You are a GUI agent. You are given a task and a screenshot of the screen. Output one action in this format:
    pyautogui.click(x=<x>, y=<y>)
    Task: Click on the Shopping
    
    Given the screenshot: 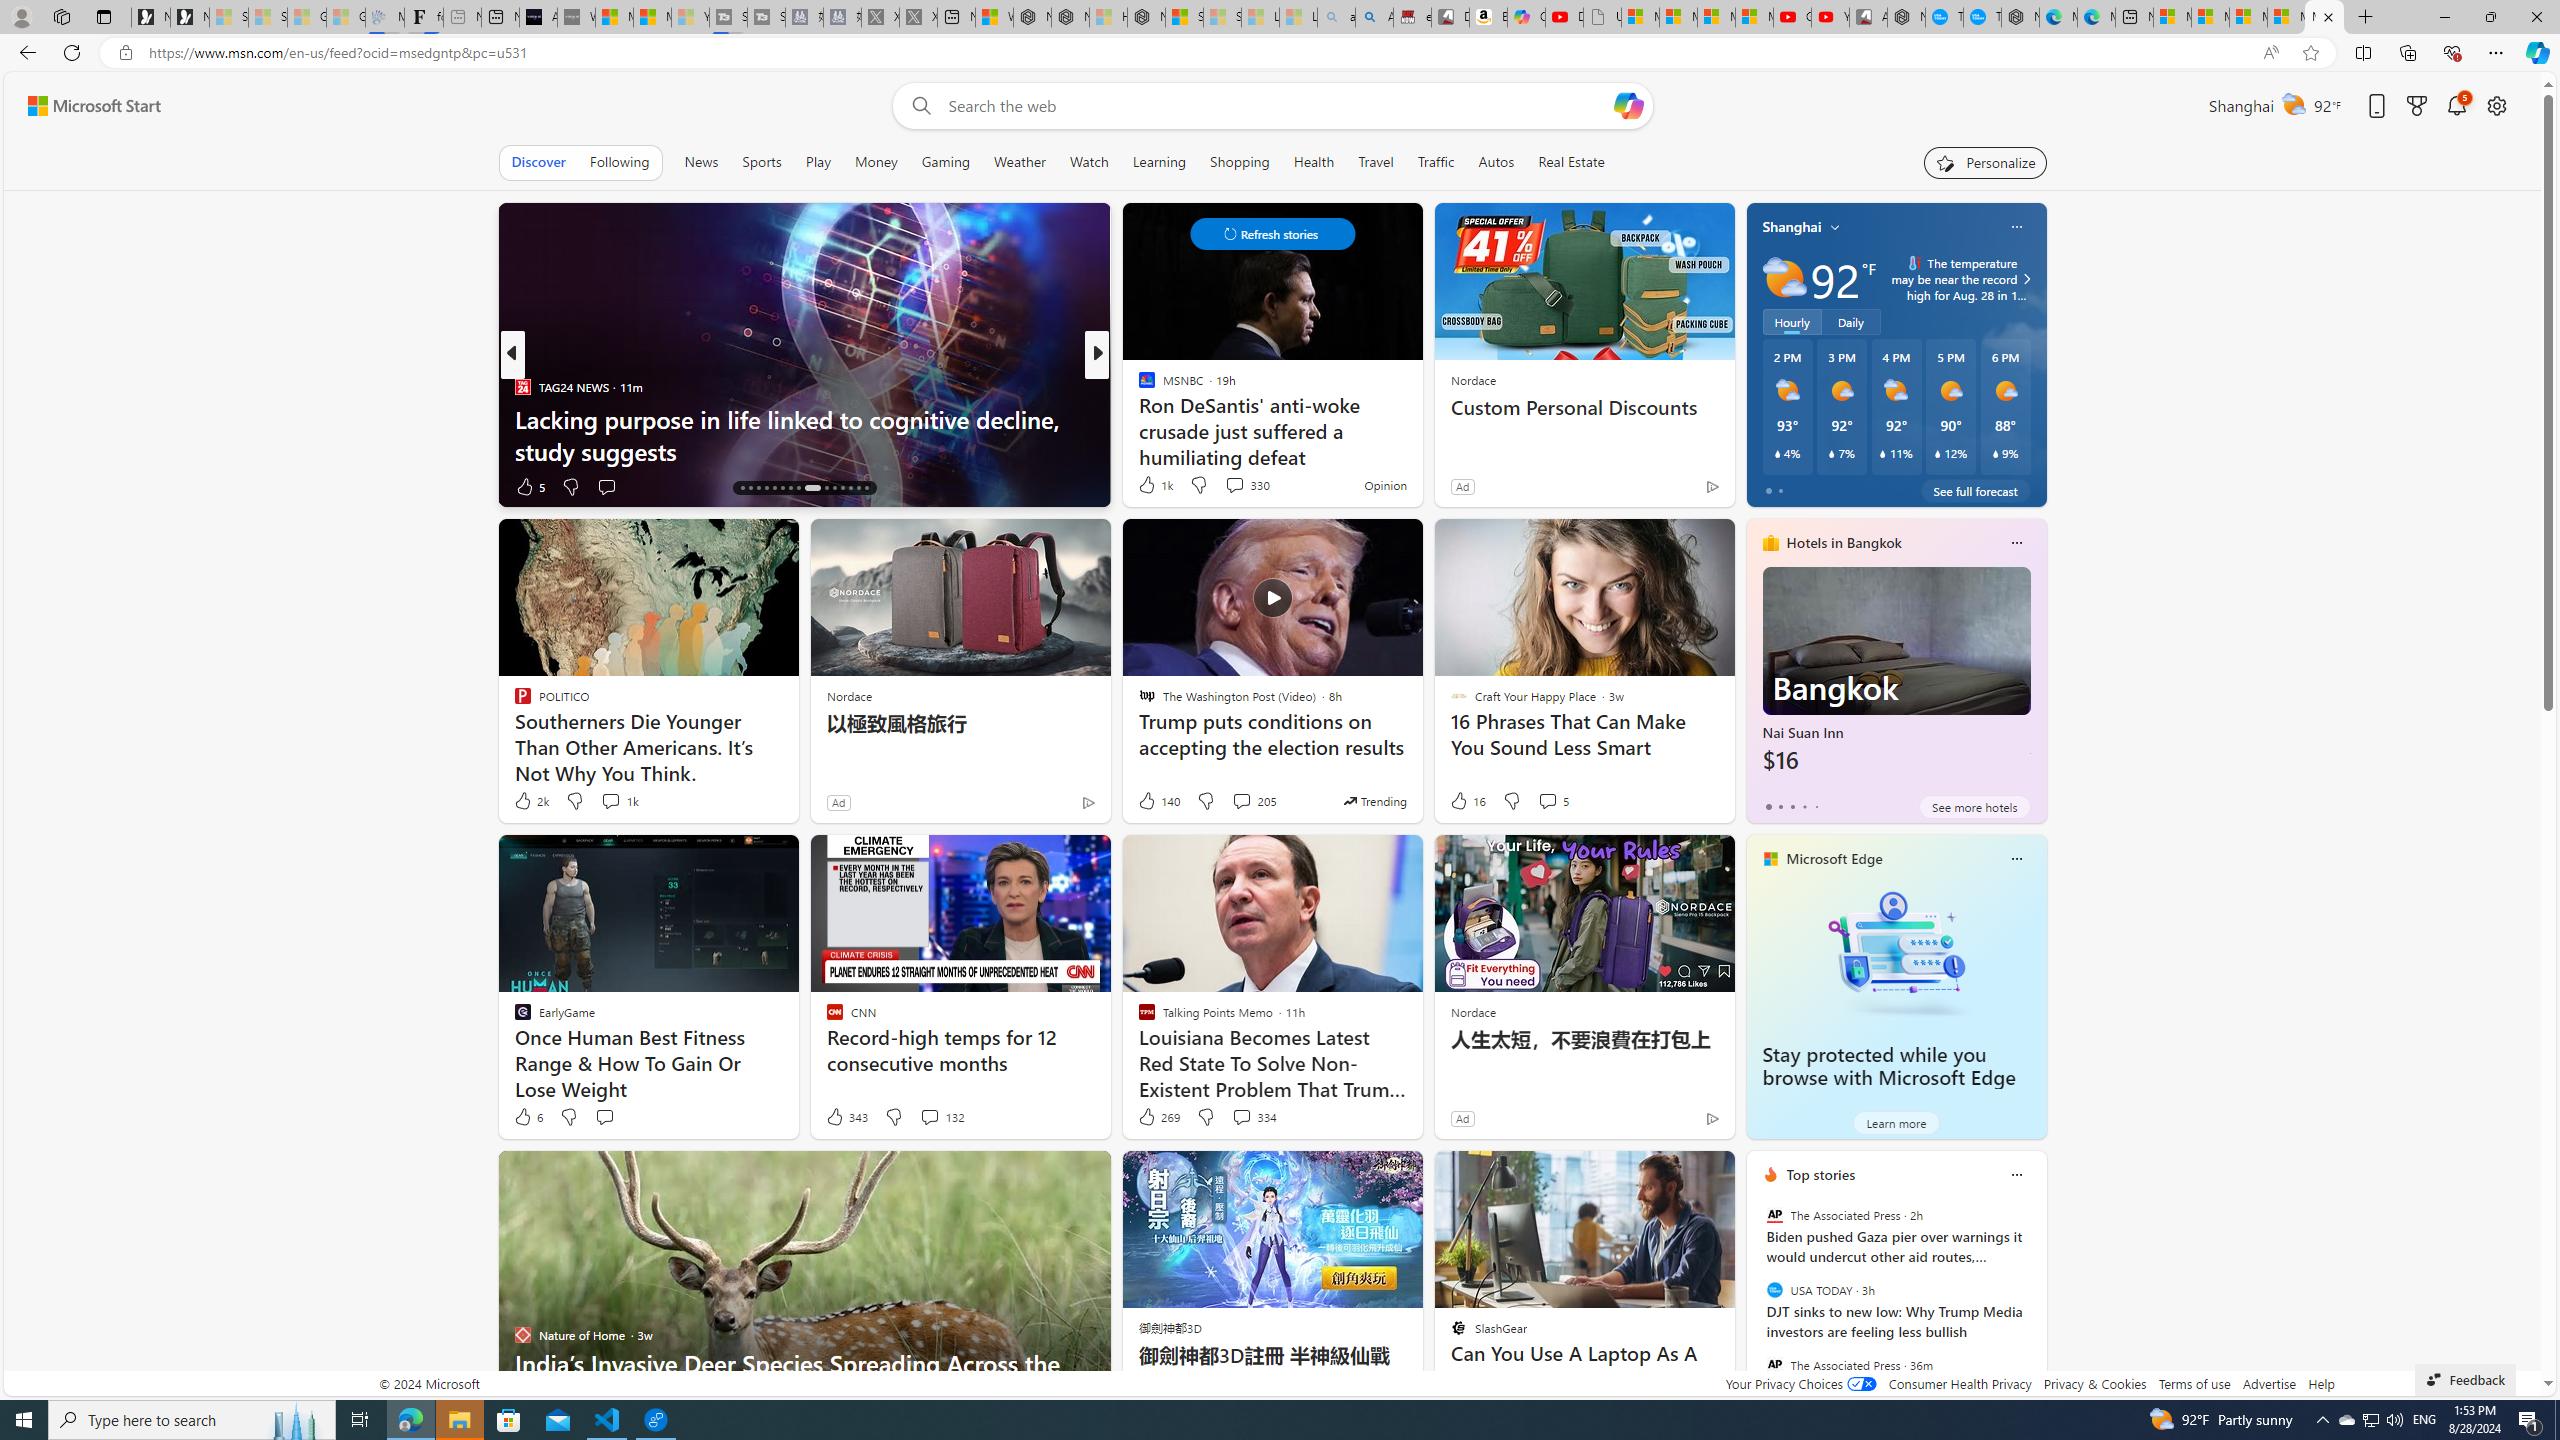 What is the action you would take?
    pyautogui.click(x=1240, y=162)
    